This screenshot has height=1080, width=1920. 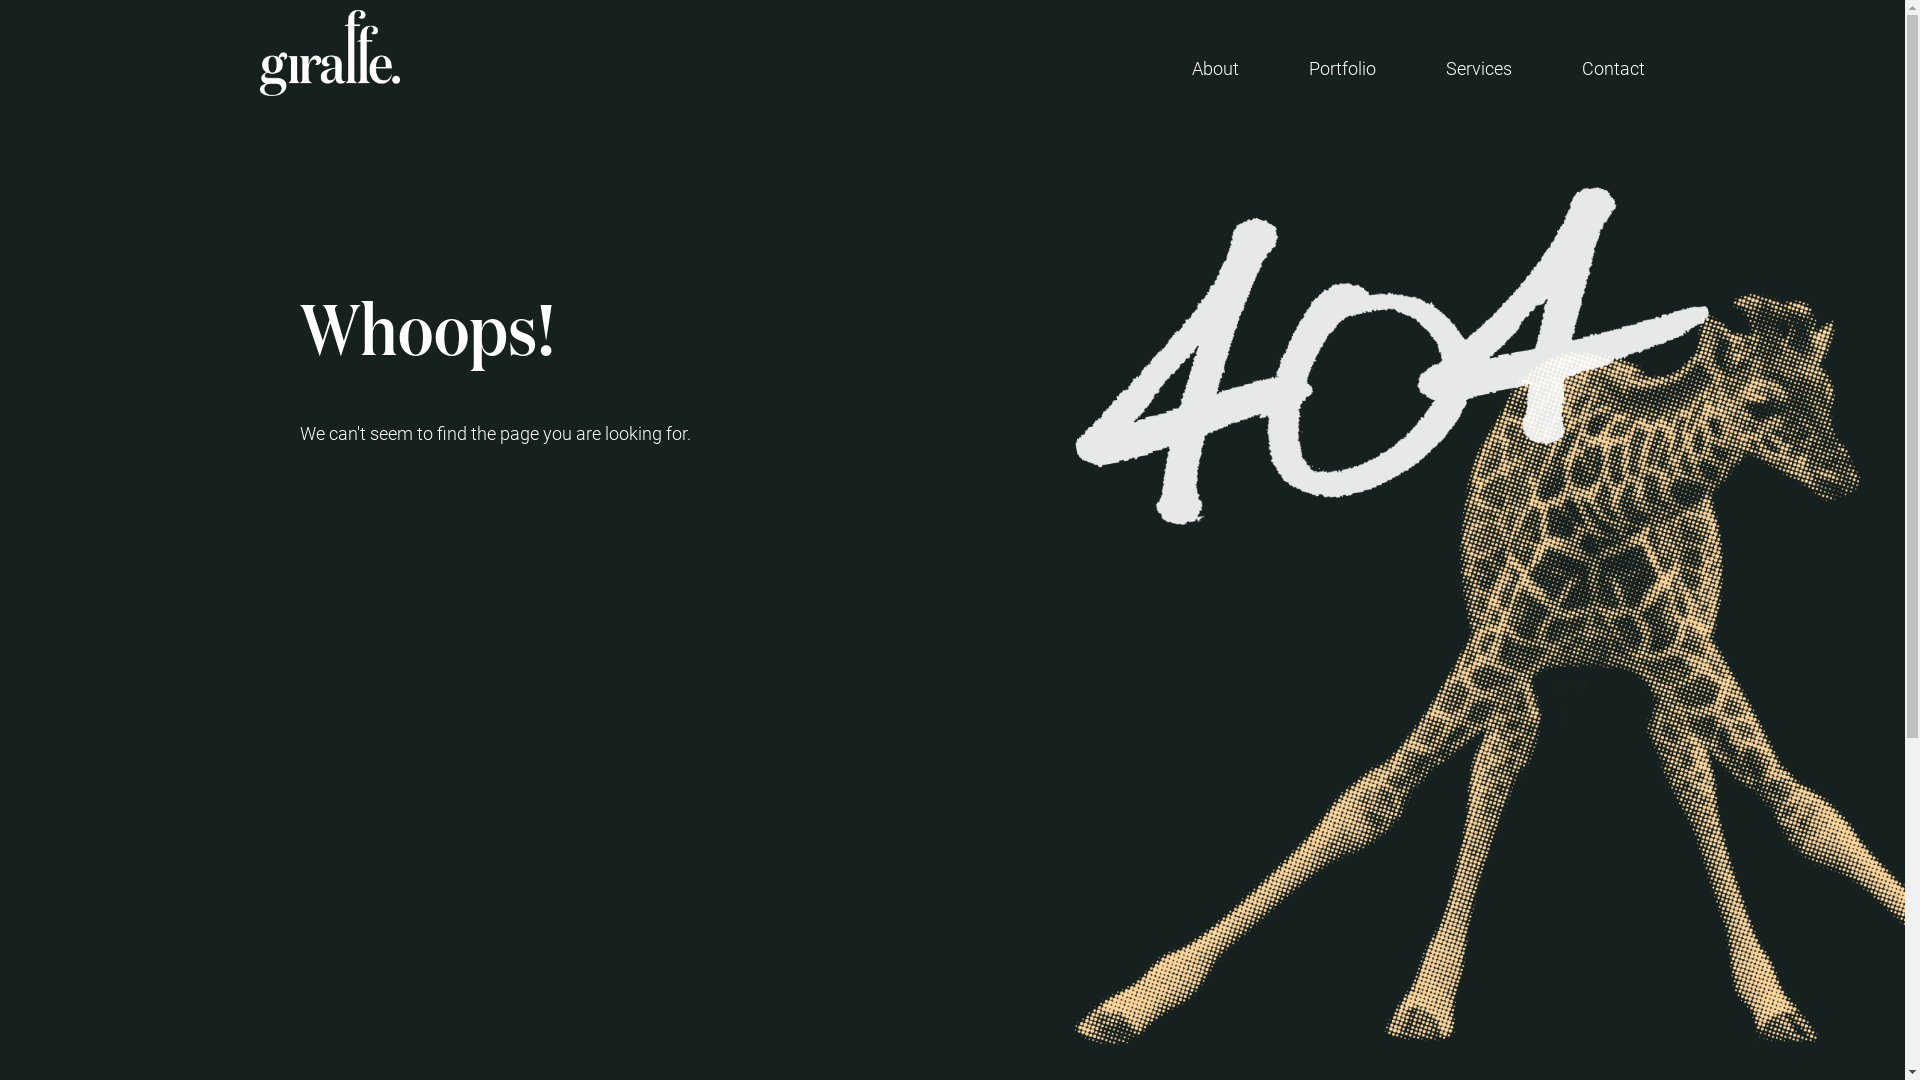 What do you see at coordinates (1216, 68) in the screenshot?
I see `About` at bounding box center [1216, 68].